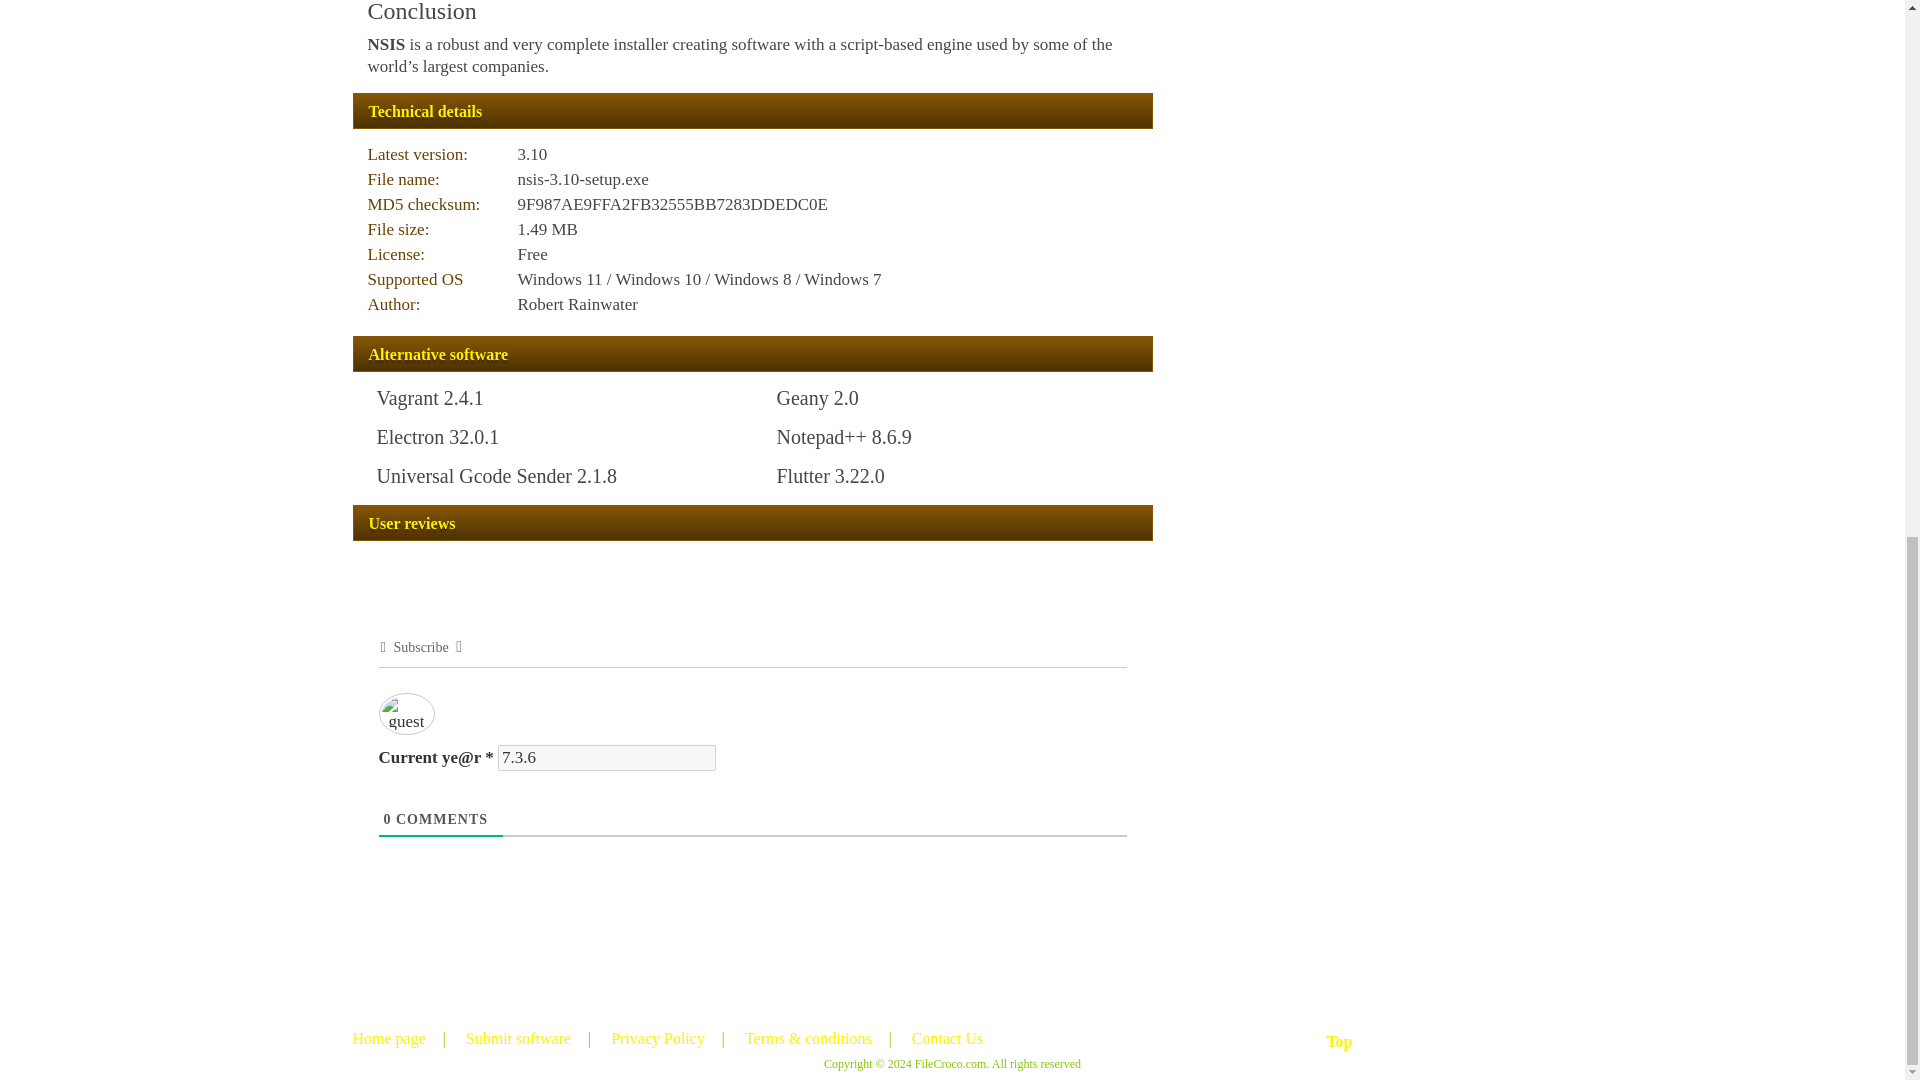 The width and height of the screenshot is (1920, 1080). I want to click on Electron 32.0.1, so click(438, 436).